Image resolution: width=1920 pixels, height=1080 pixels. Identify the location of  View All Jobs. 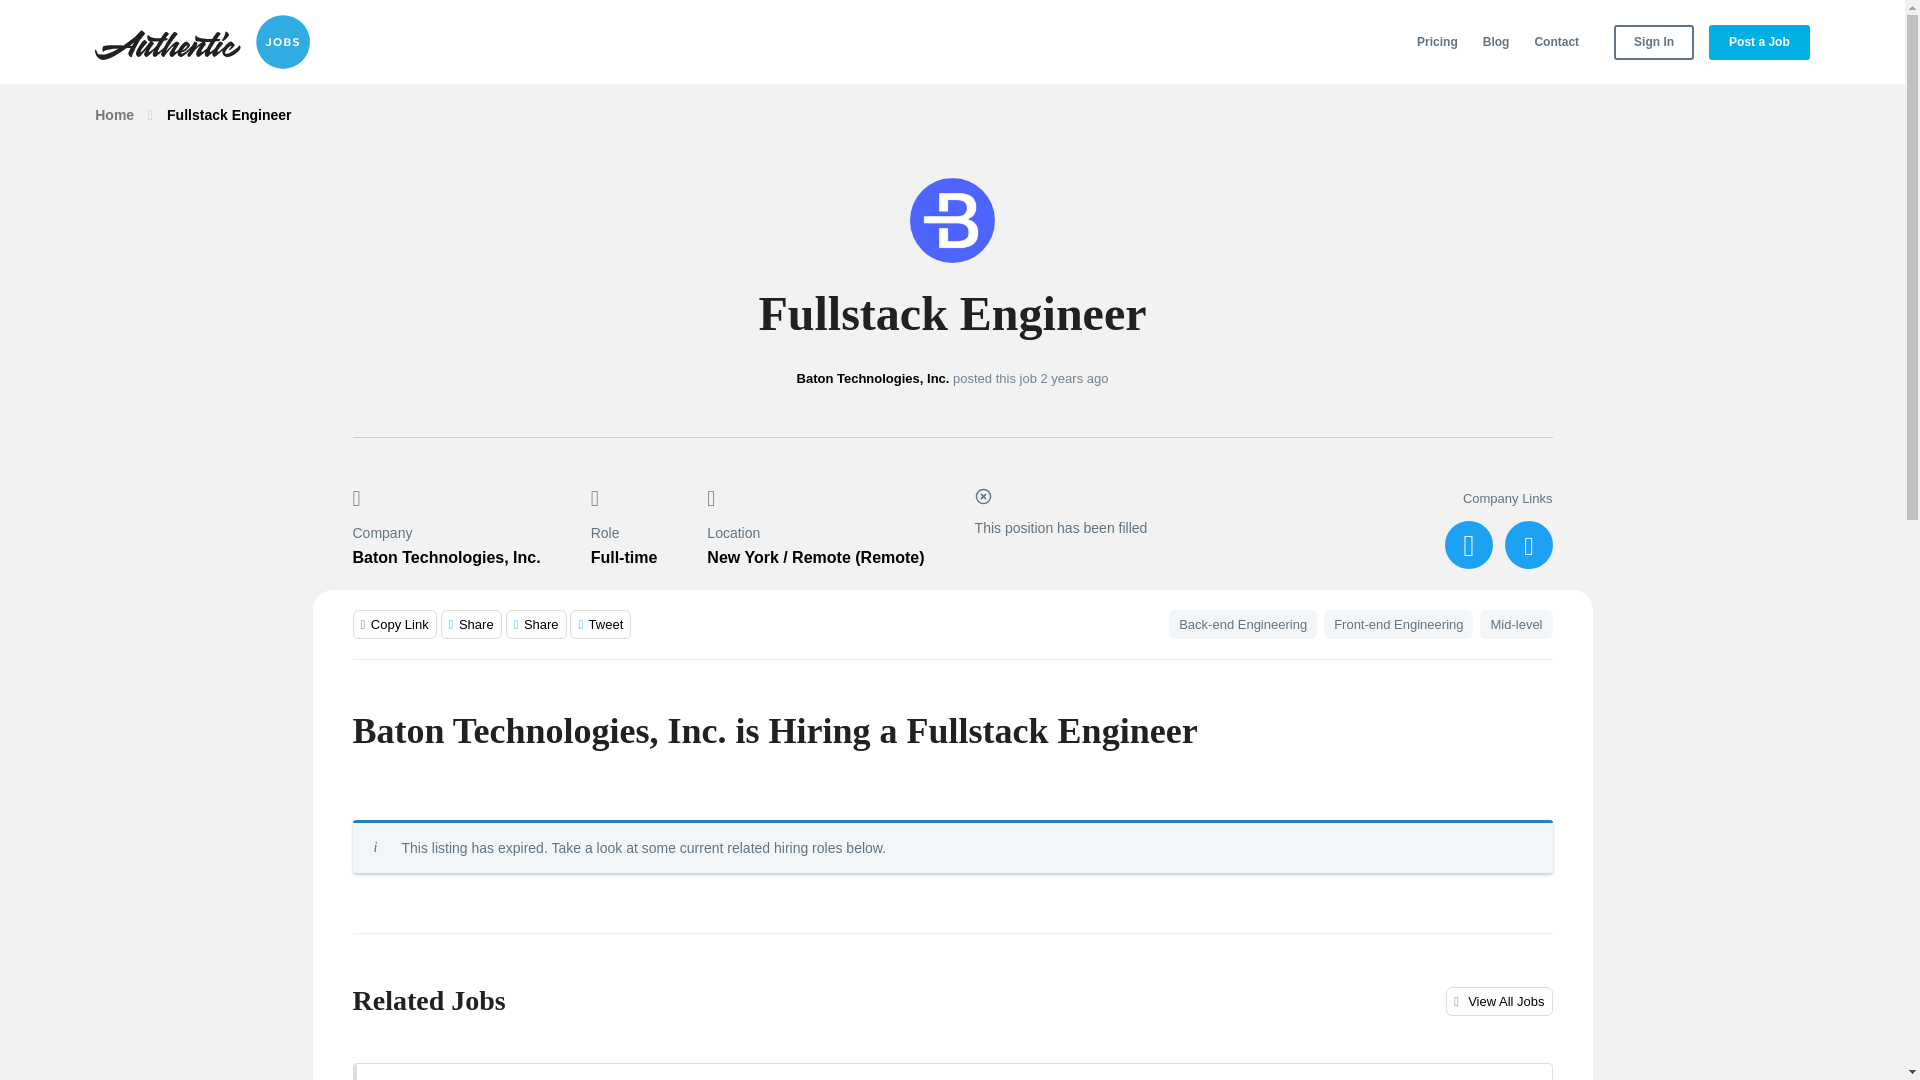
(1498, 1002).